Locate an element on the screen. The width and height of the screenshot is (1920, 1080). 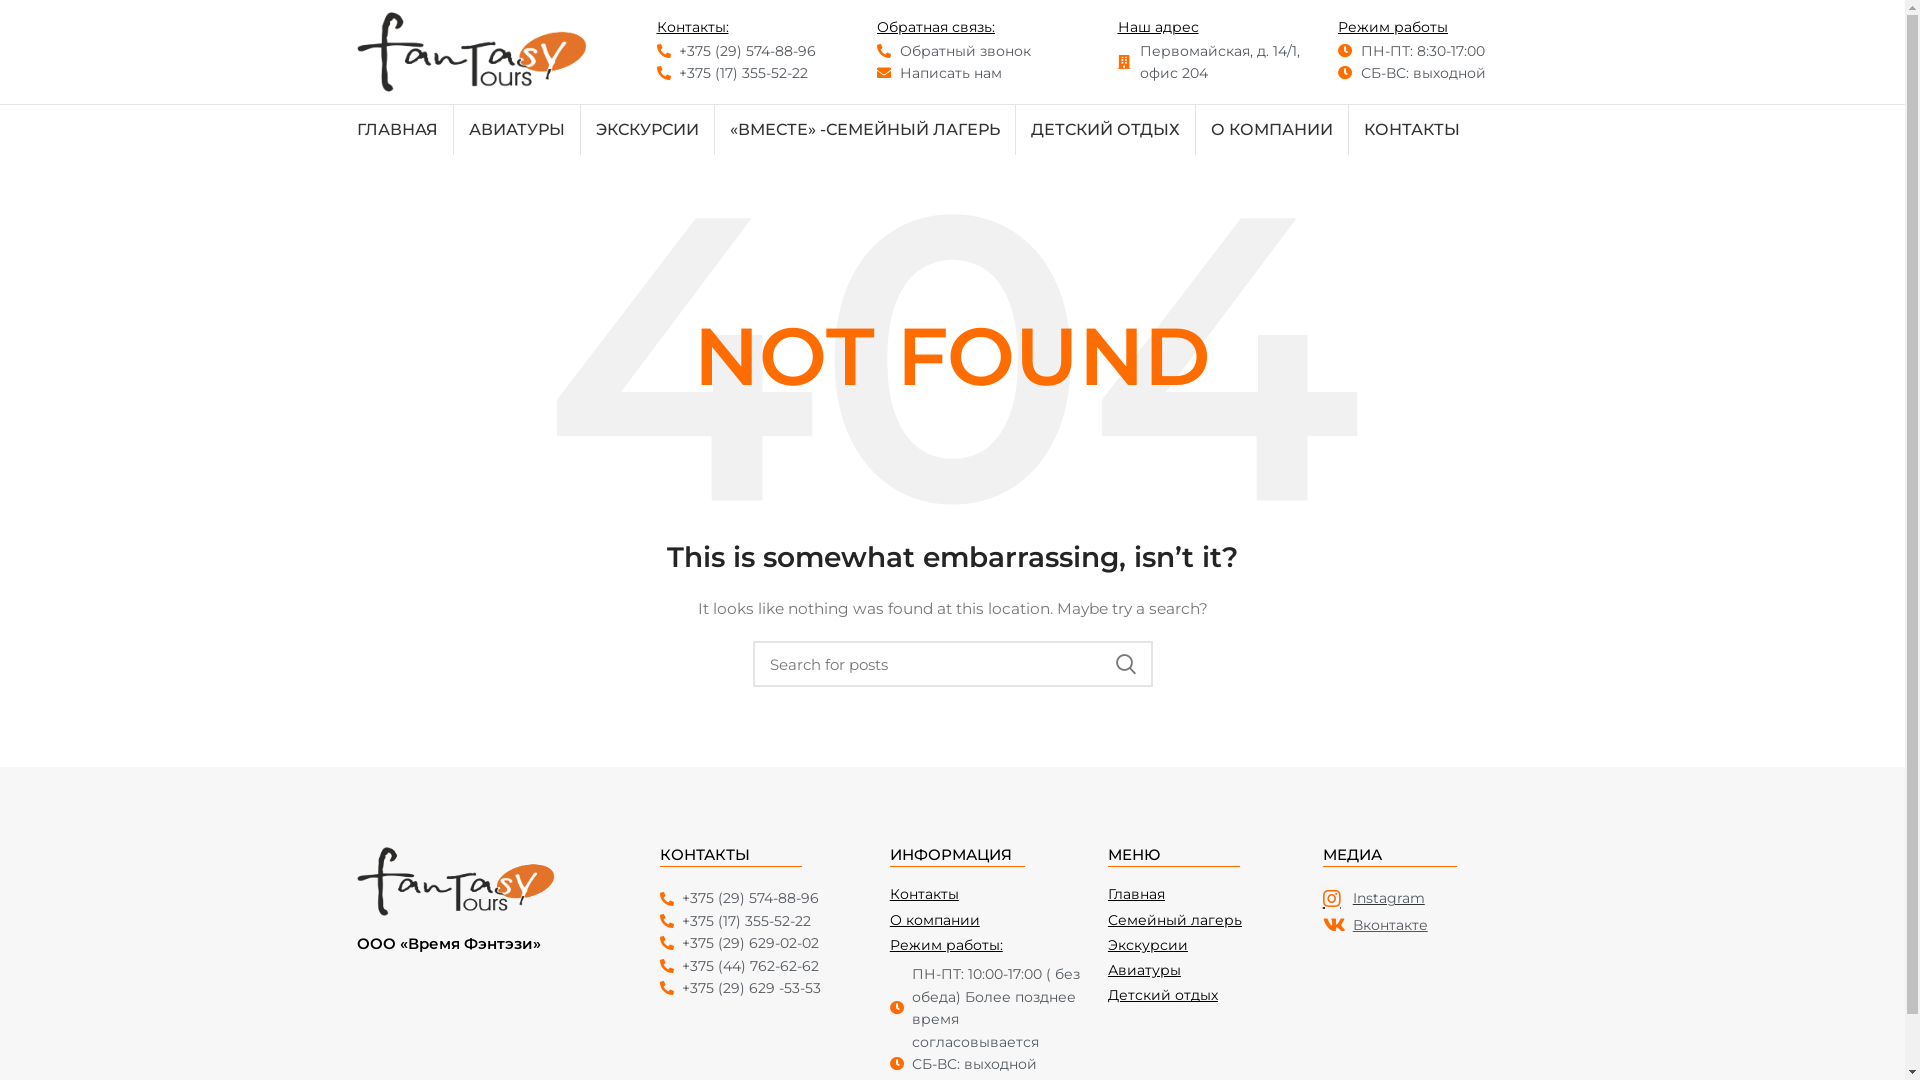
+375 (17) 355-52-22 is located at coordinates (765, 921).